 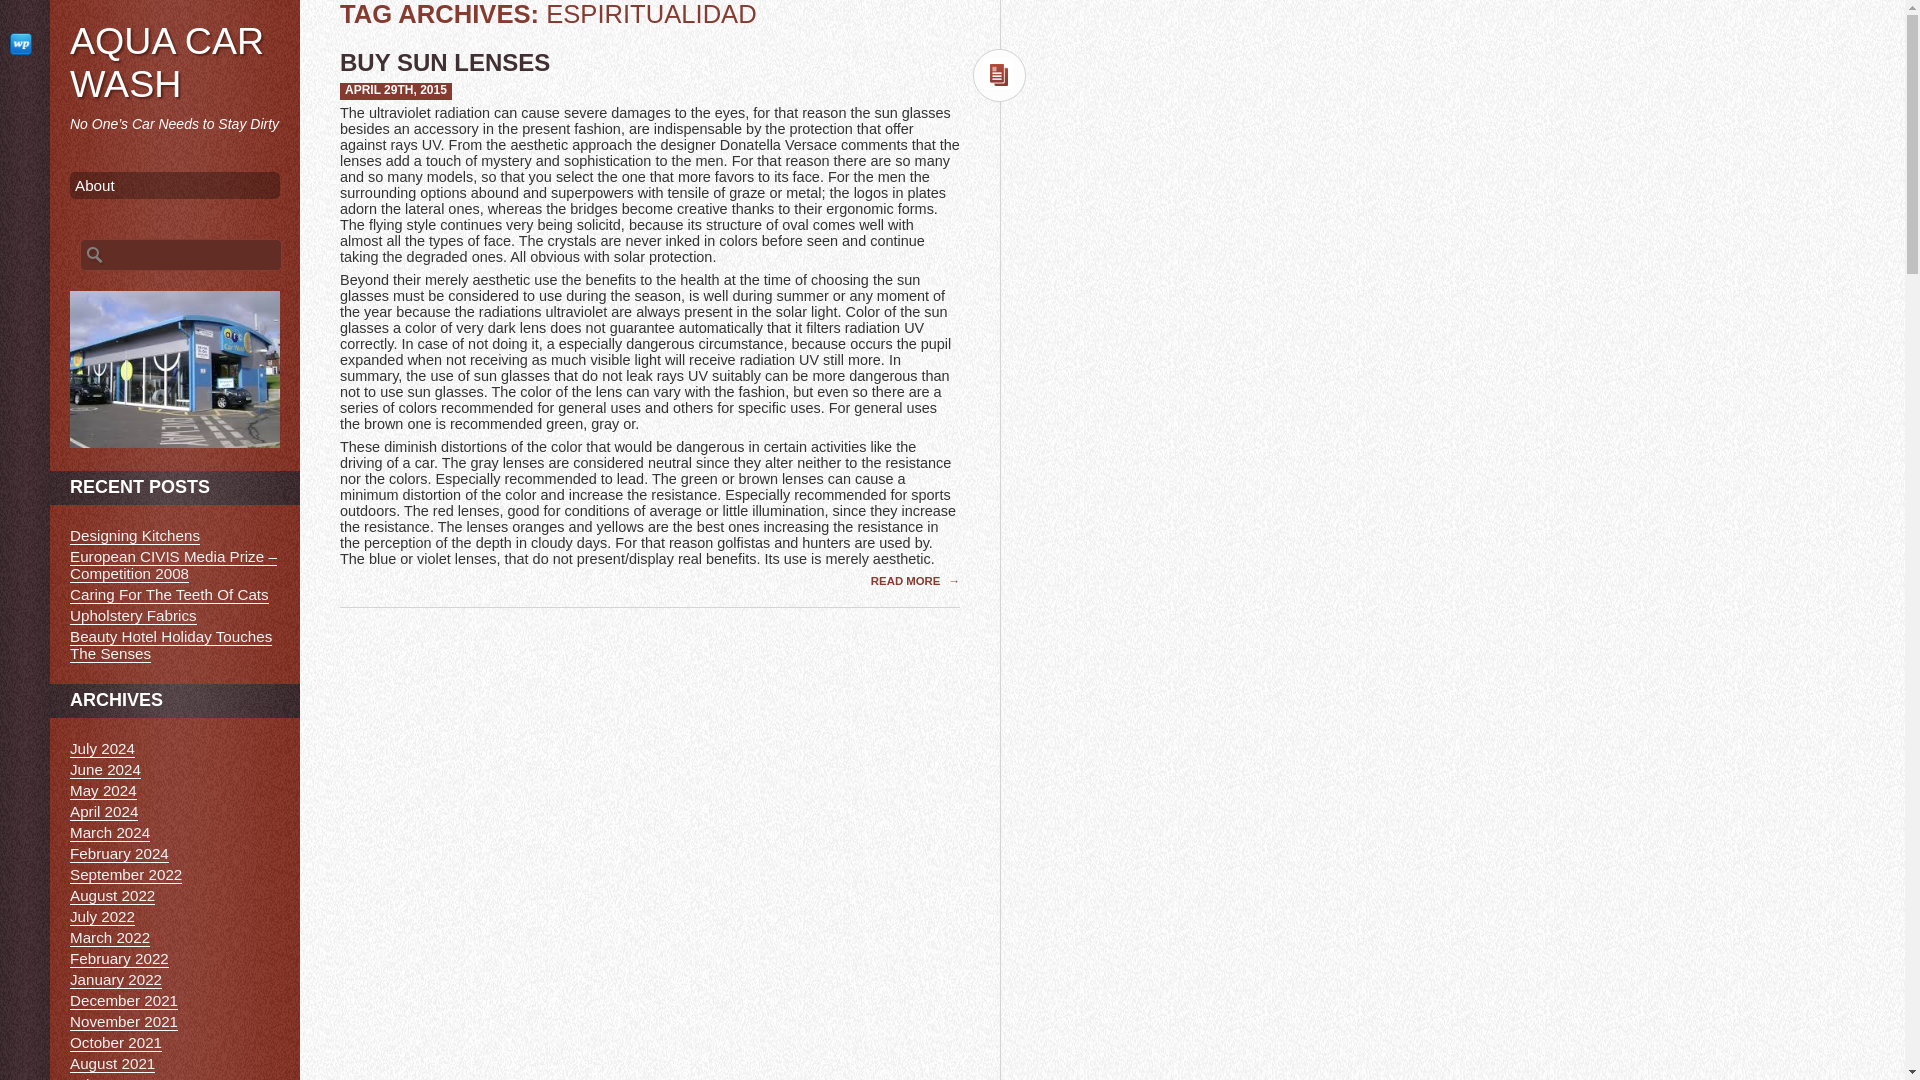 I want to click on BUY SUN LENSES, so click(x=444, y=62).